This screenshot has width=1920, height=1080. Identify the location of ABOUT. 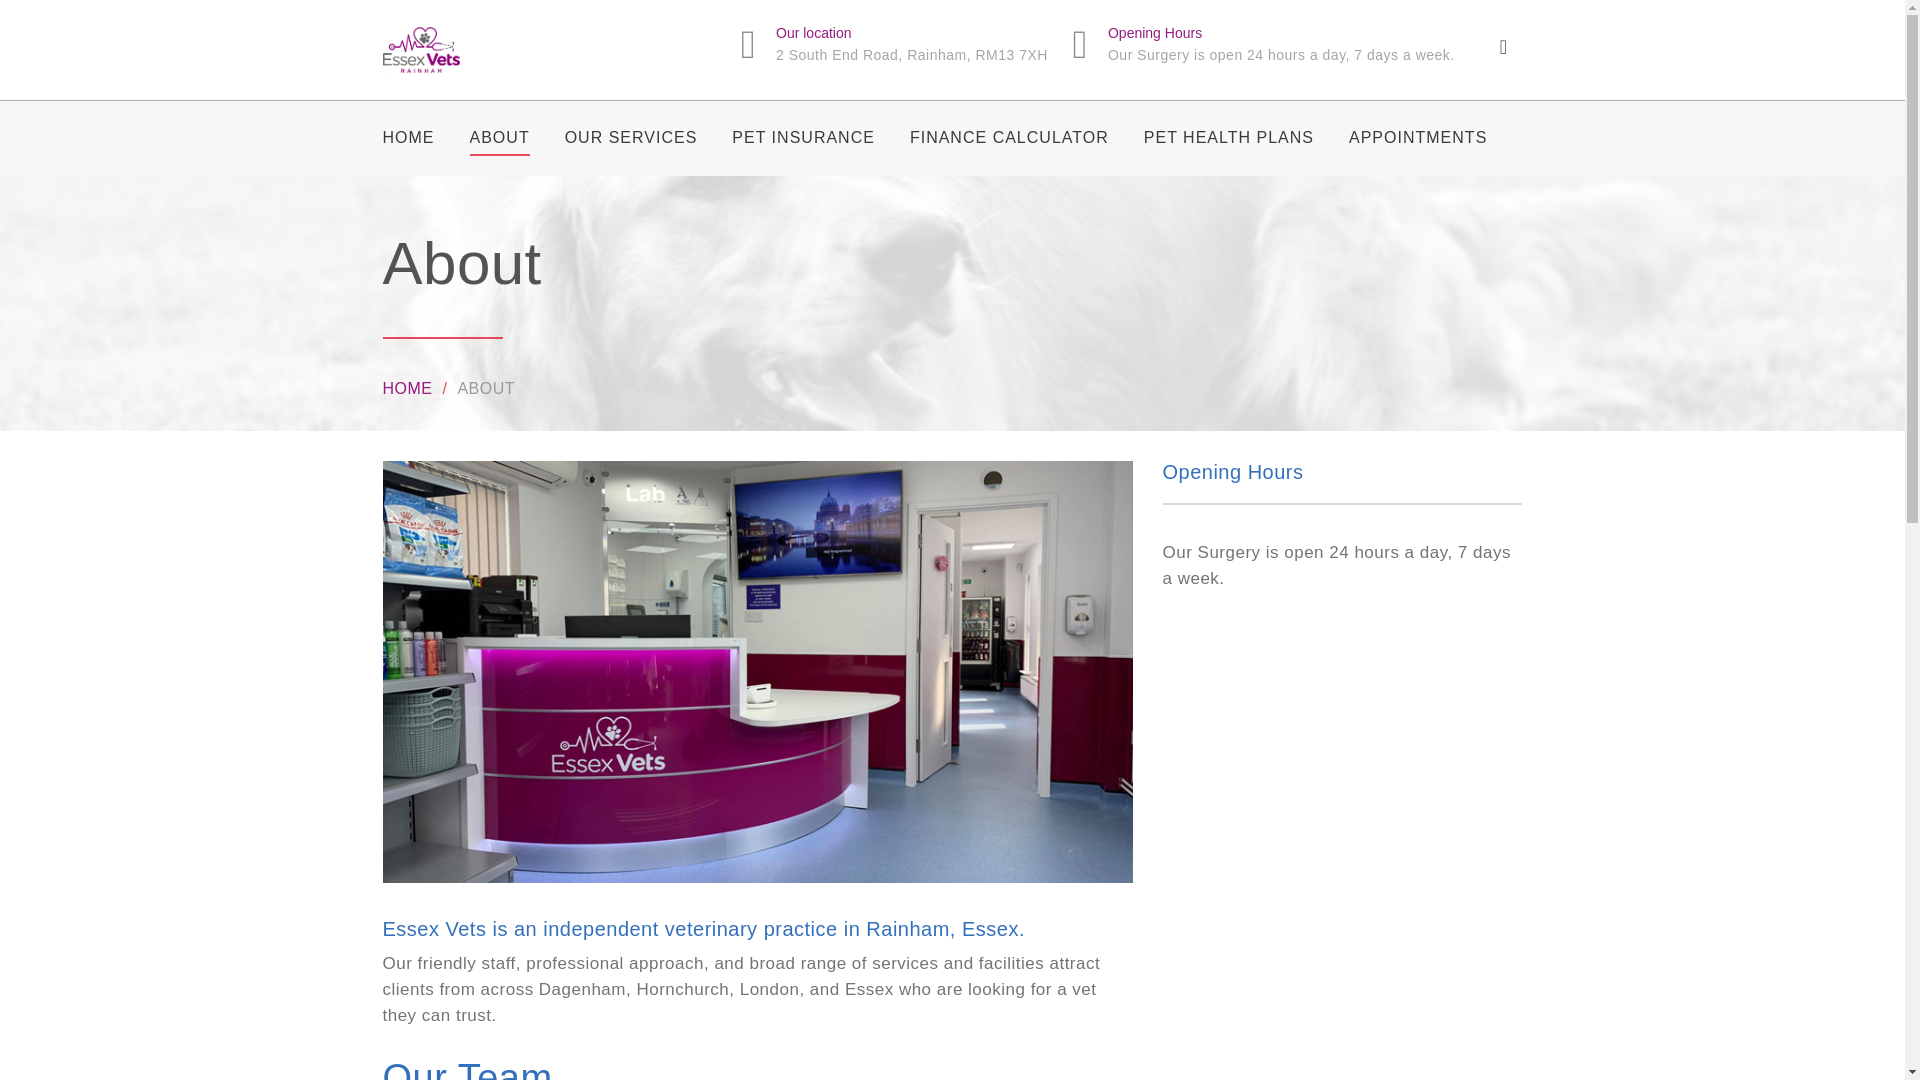
(500, 137).